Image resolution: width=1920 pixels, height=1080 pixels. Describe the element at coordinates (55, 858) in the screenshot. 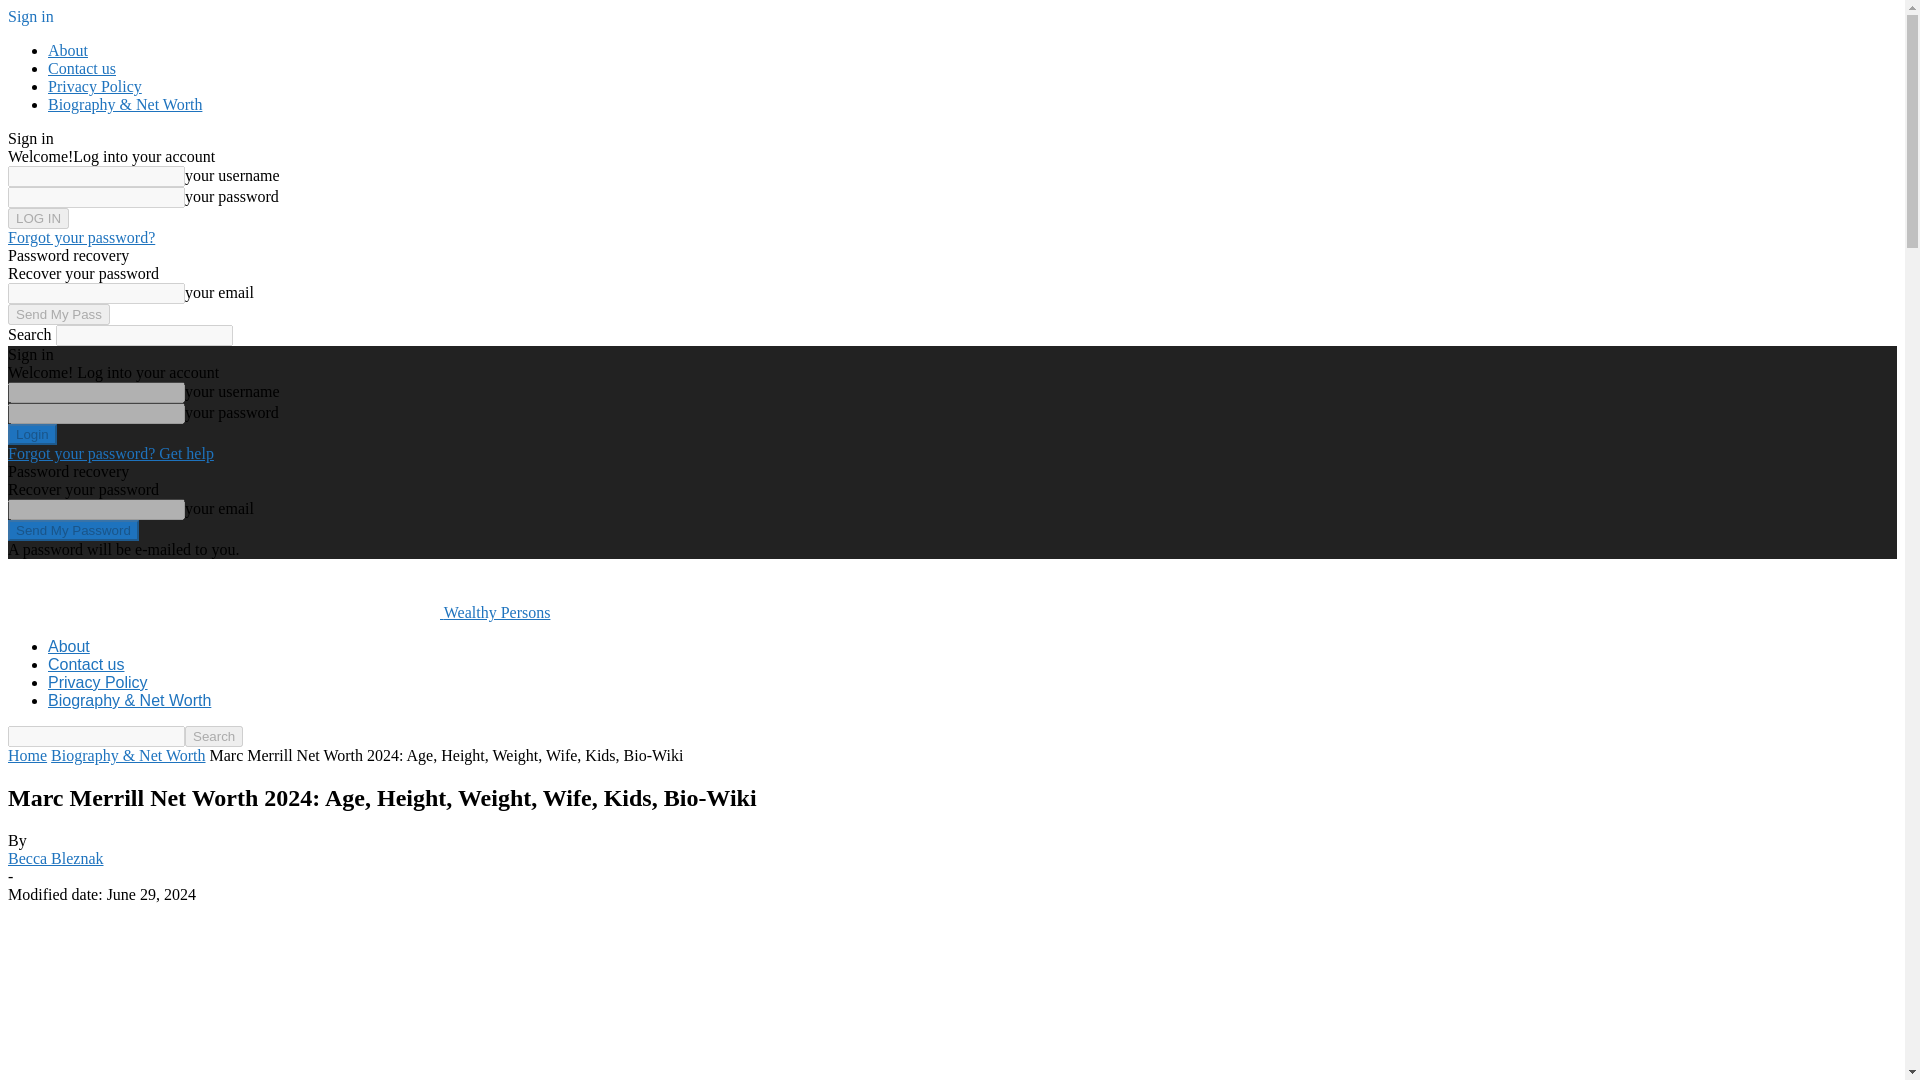

I see `Becca Bleznak` at that location.